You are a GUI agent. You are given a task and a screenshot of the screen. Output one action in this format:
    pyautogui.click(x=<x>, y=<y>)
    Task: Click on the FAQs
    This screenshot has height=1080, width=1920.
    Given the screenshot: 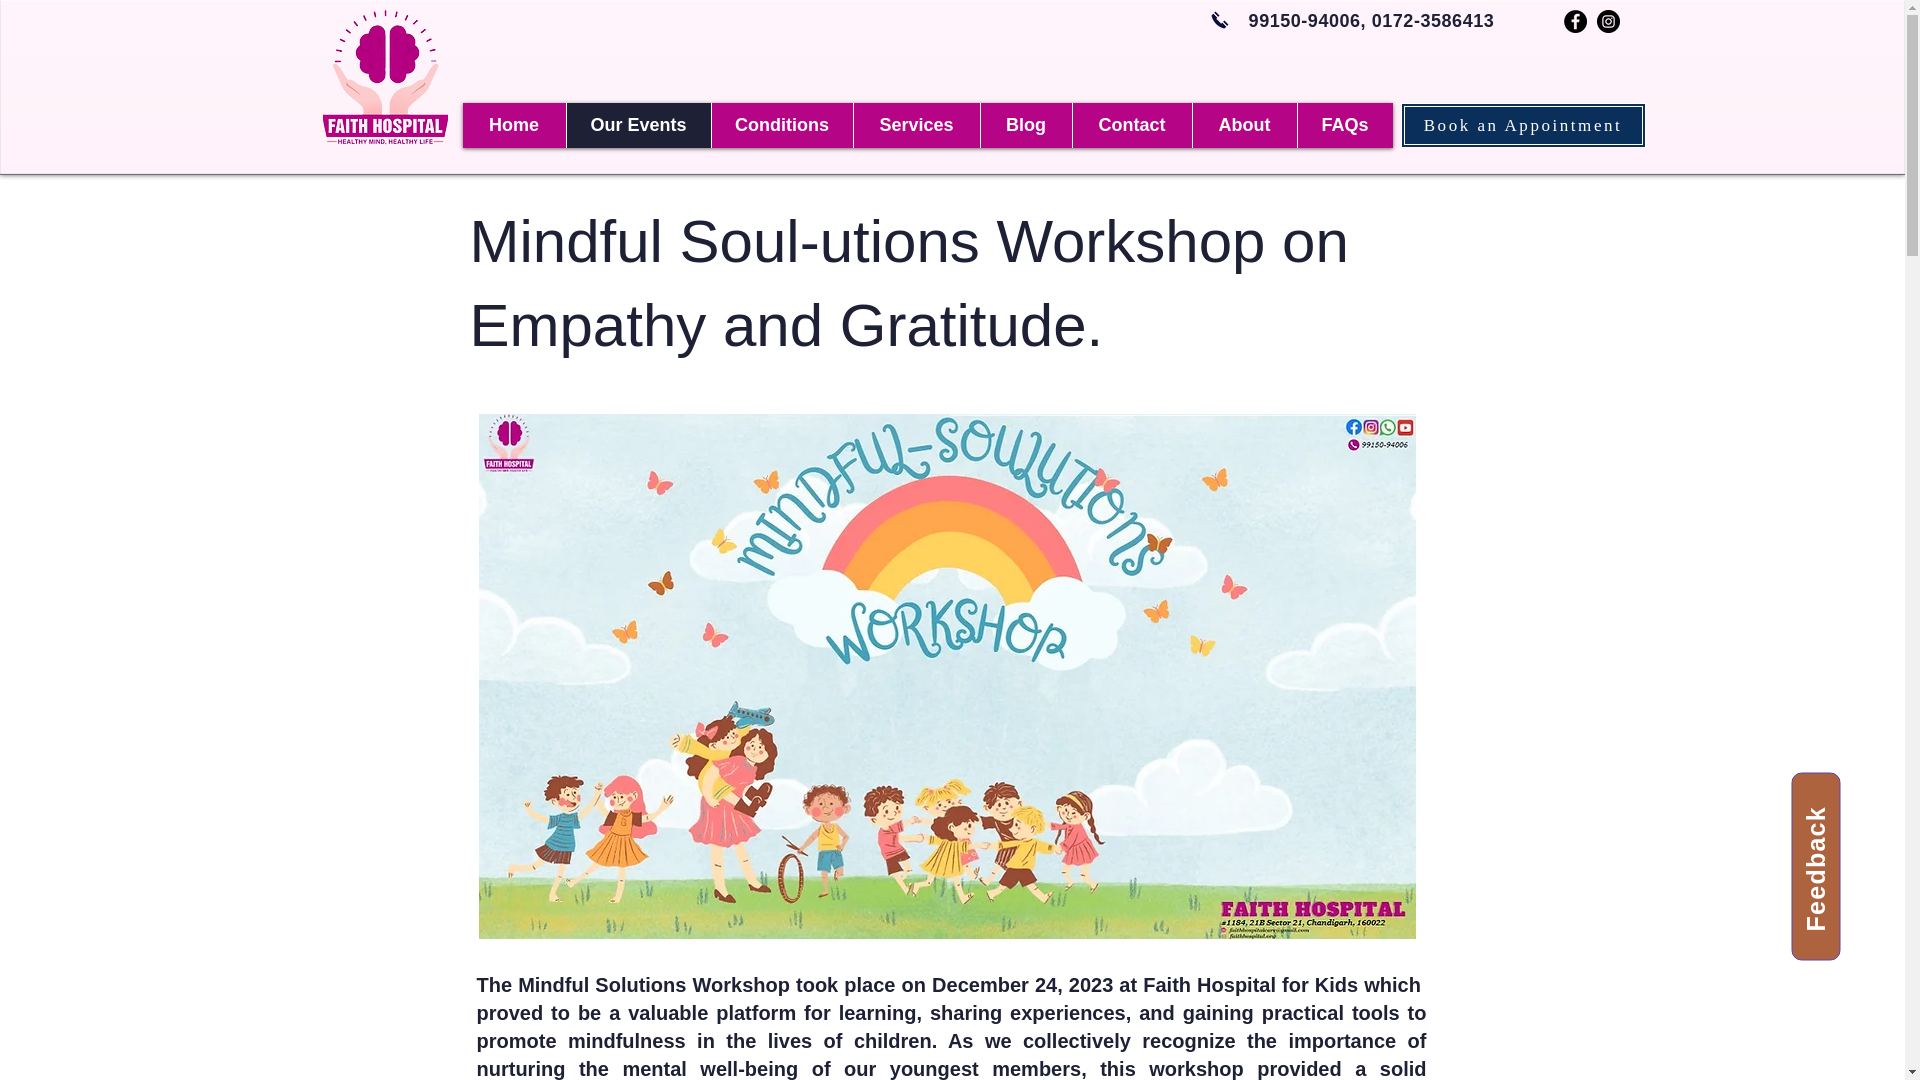 What is the action you would take?
    pyautogui.click(x=1344, y=124)
    